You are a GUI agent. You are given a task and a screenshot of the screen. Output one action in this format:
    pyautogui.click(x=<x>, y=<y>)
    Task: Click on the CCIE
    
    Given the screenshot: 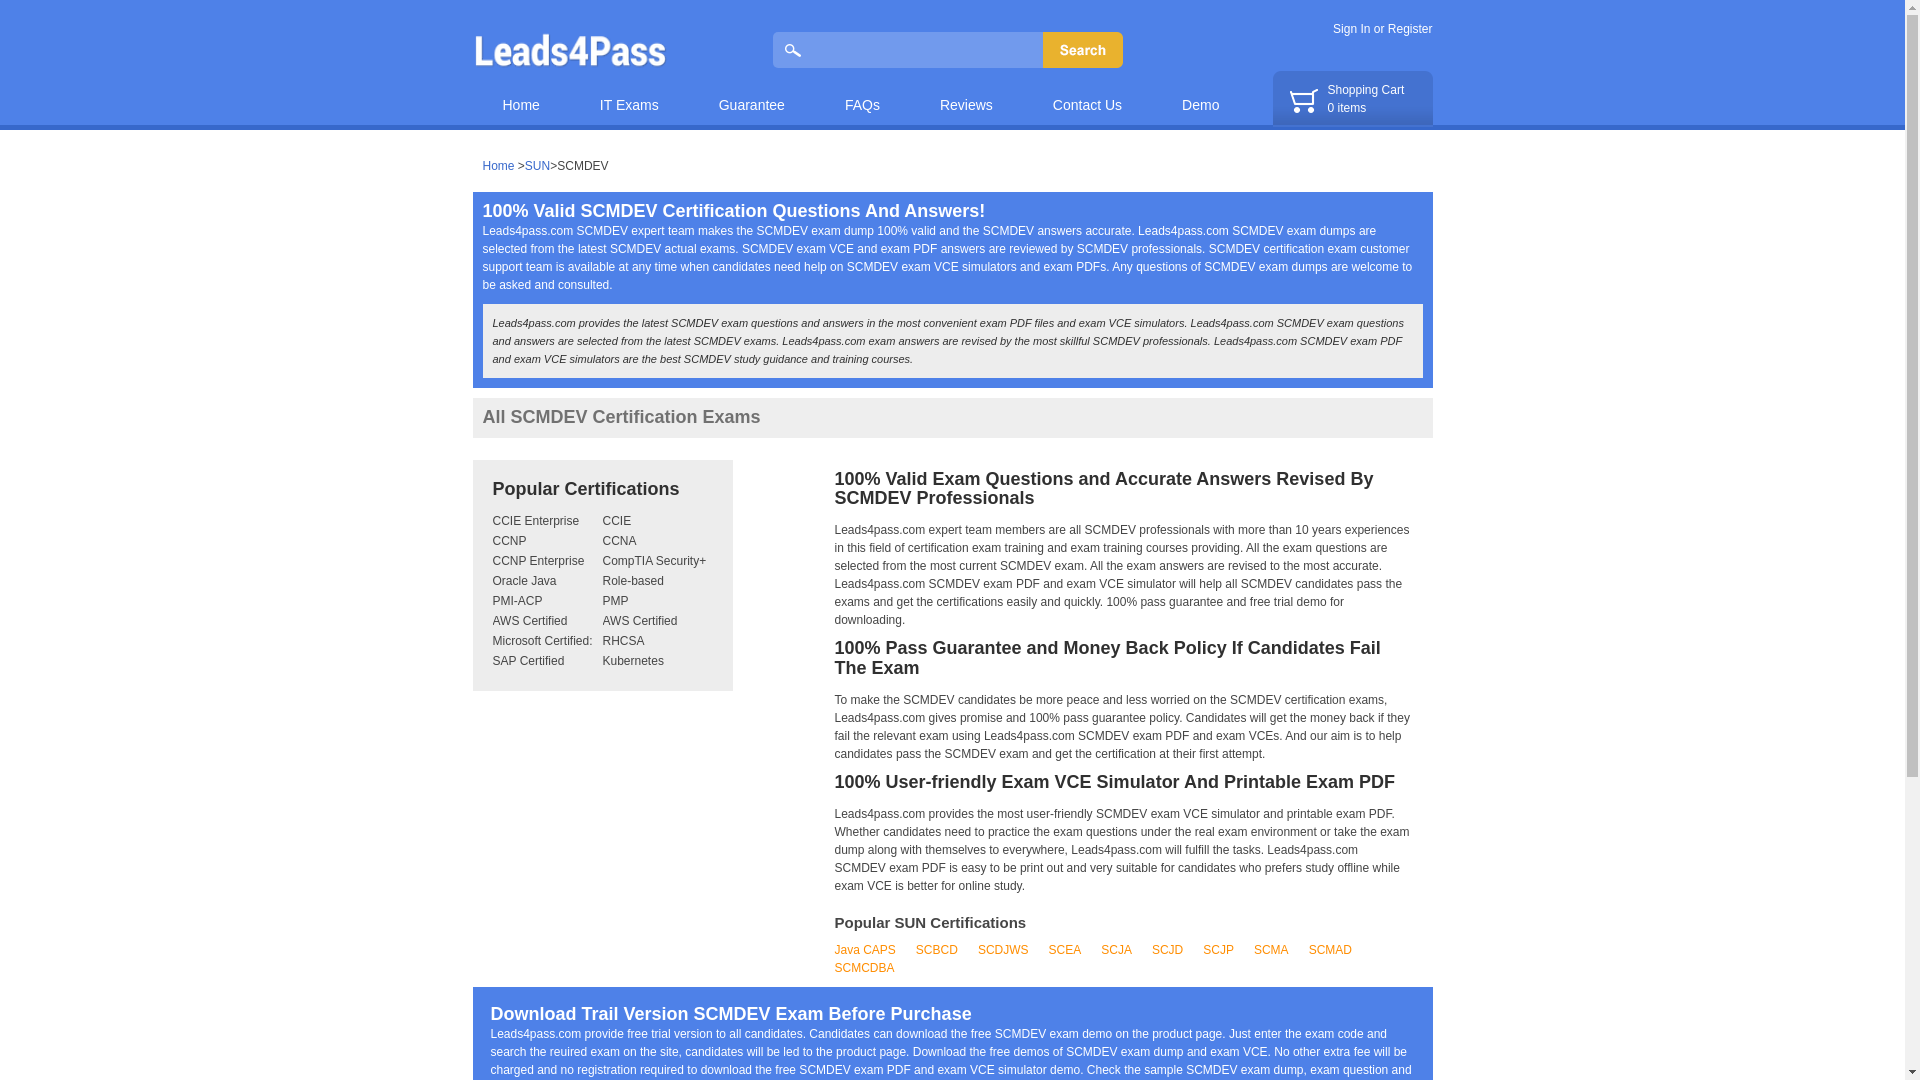 What is the action you would take?
    pyautogui.click(x=616, y=521)
    